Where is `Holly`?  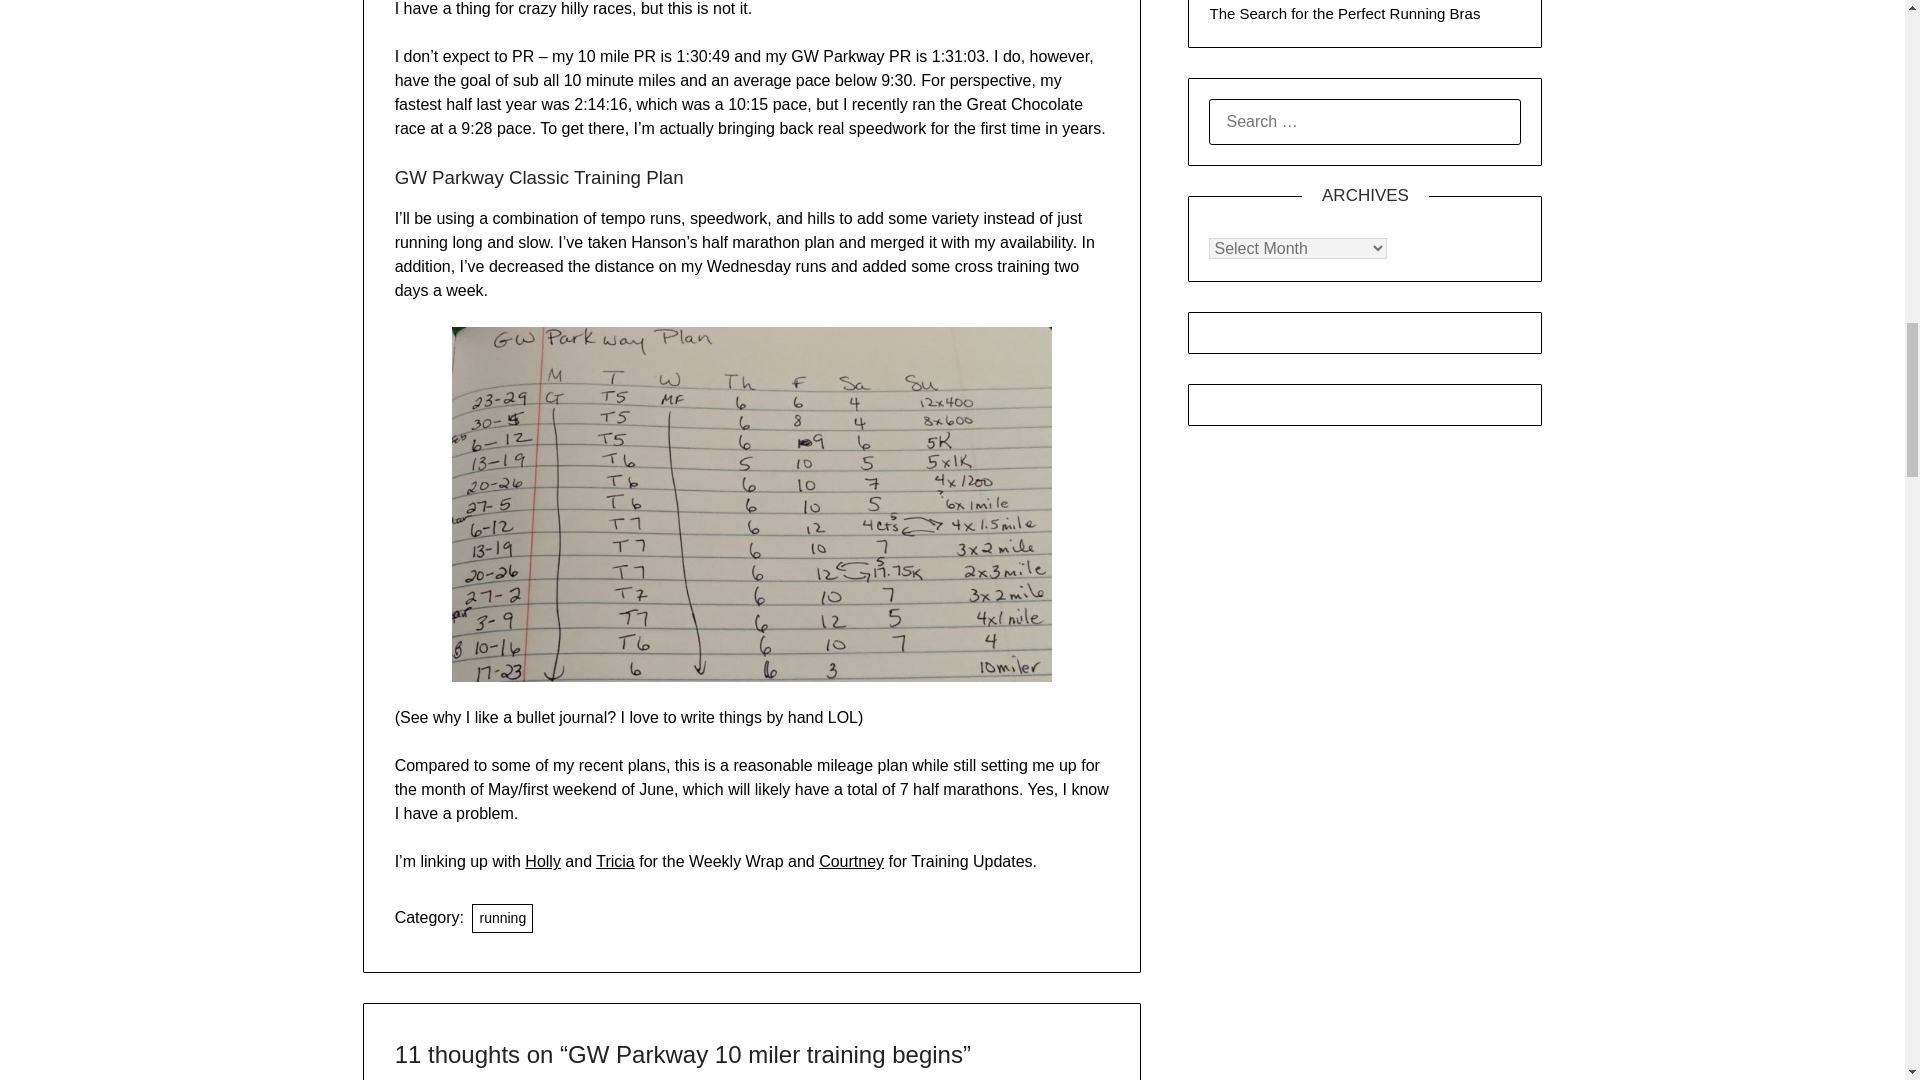
Holly is located at coordinates (542, 862).